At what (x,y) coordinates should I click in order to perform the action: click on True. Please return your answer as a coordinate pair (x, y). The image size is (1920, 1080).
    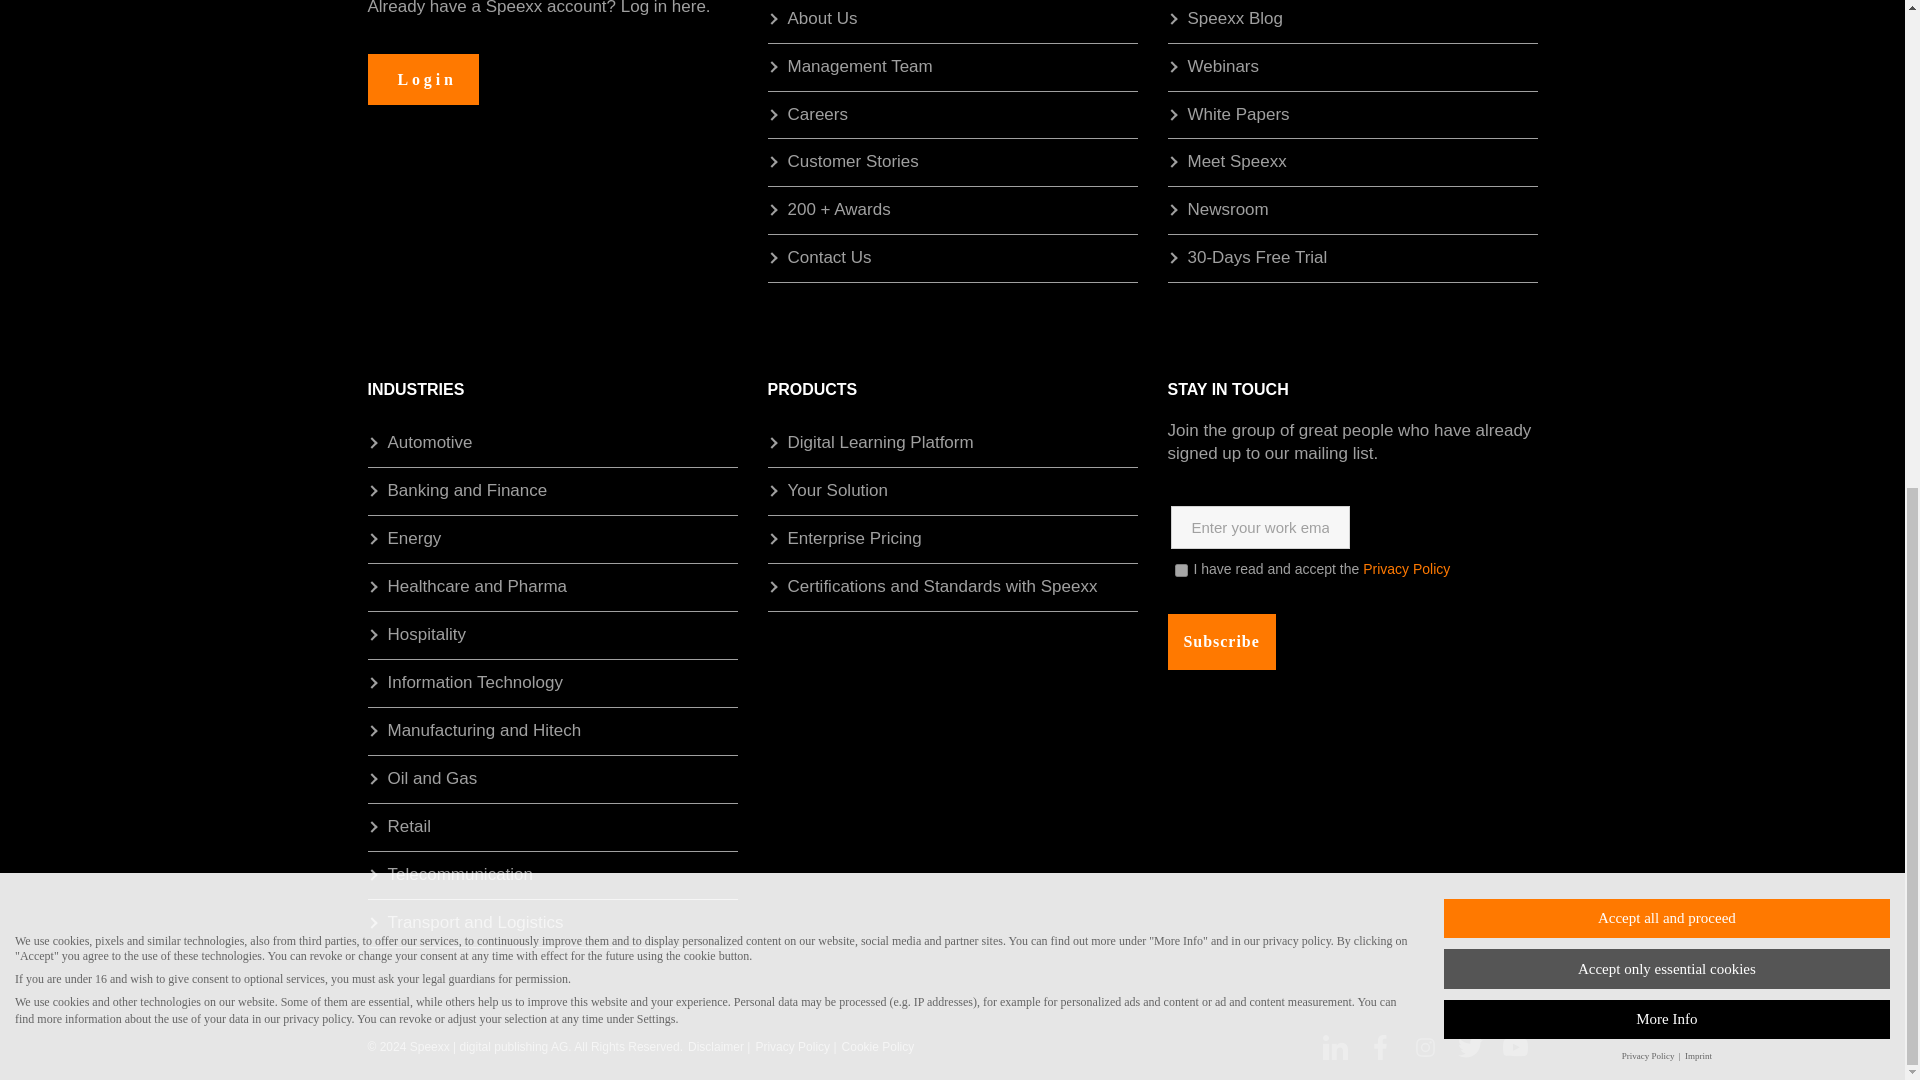
    Looking at the image, I should click on (1180, 570).